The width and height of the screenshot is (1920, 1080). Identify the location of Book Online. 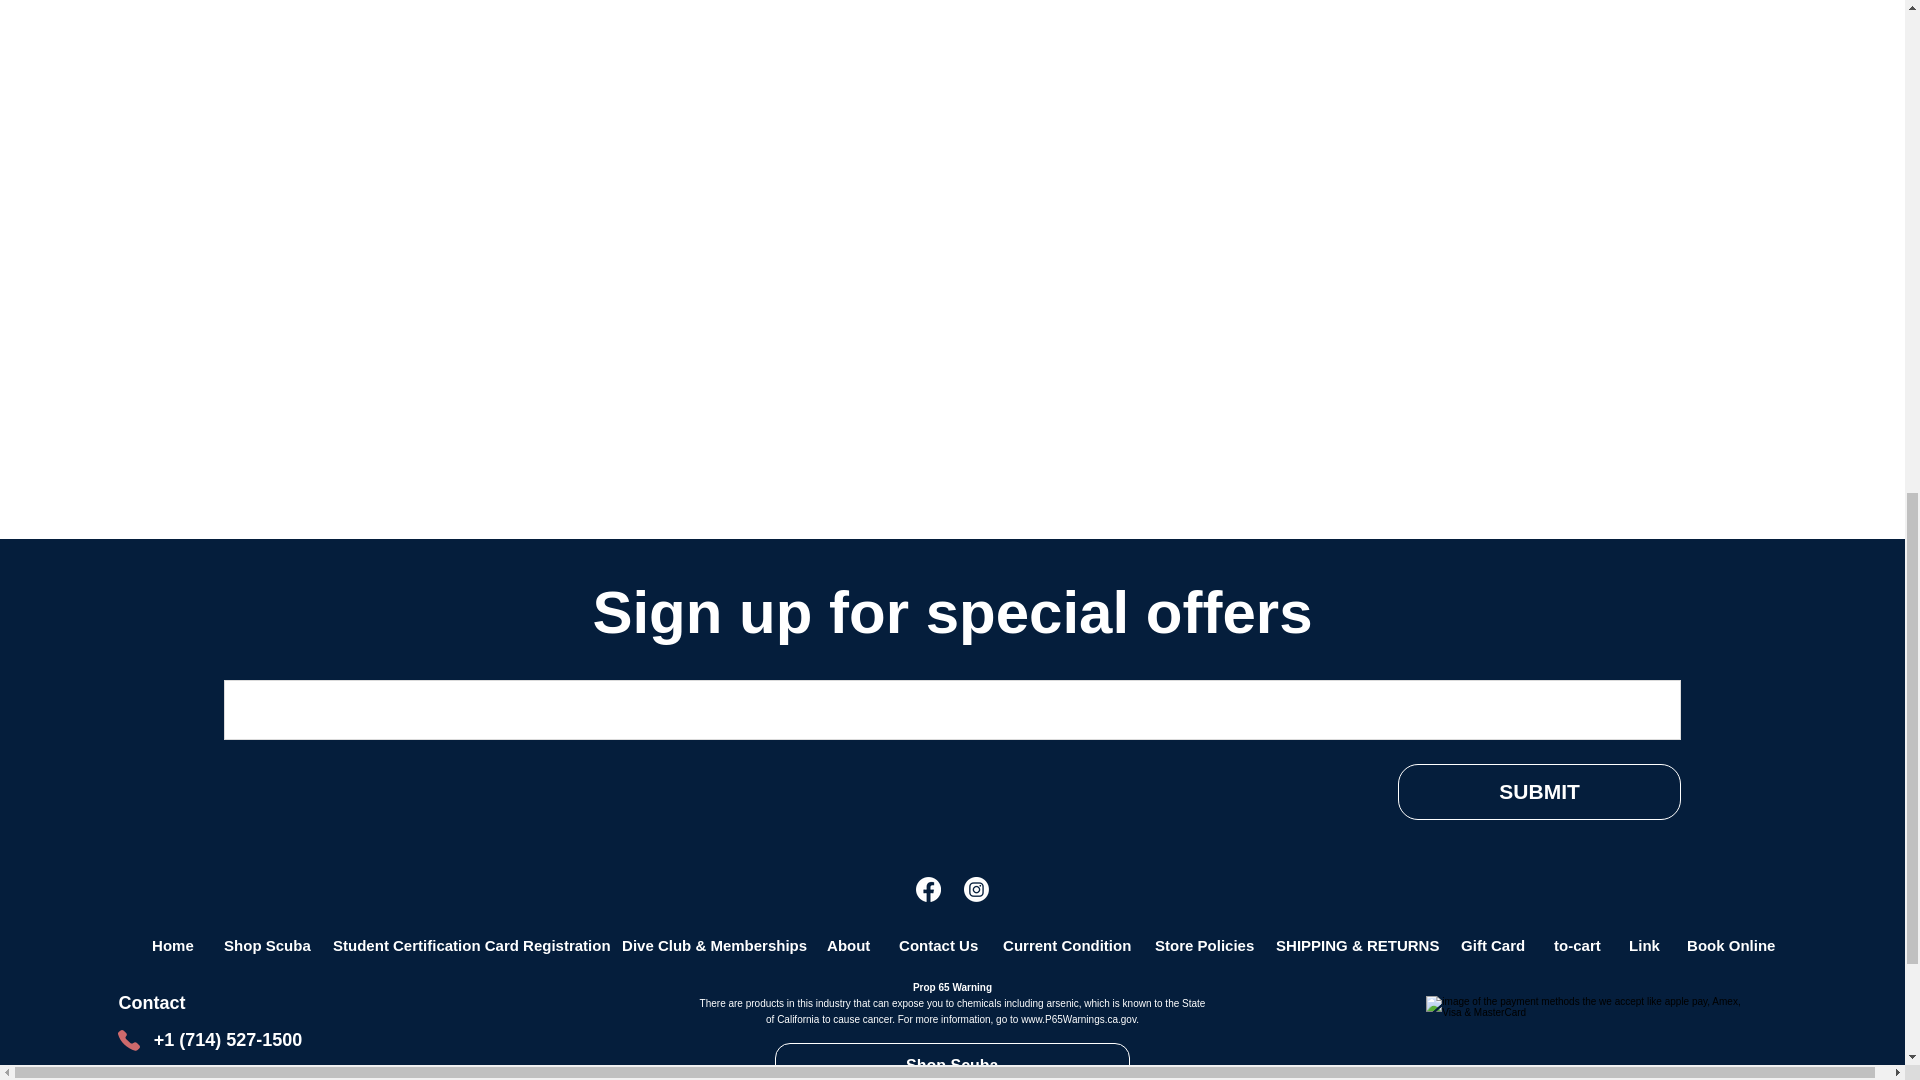
(1728, 945).